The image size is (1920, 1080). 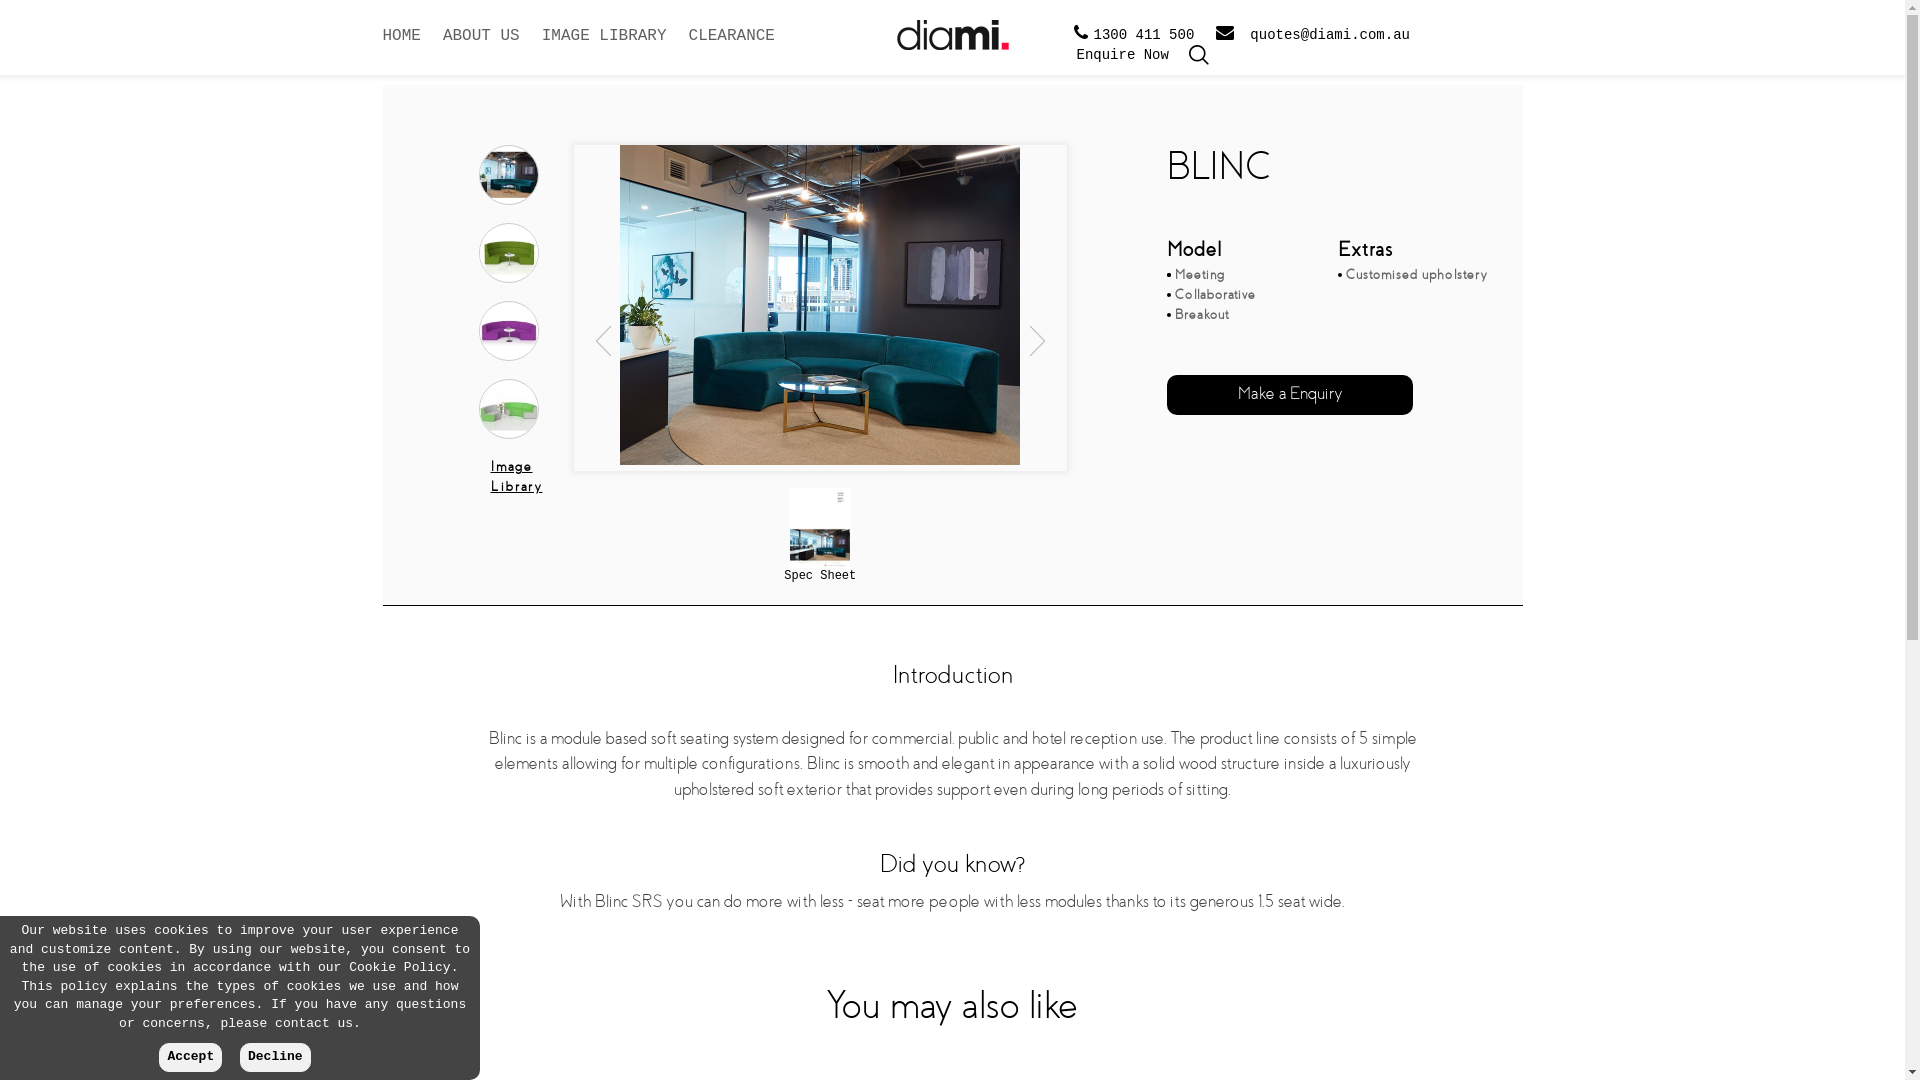 What do you see at coordinates (1290, 393) in the screenshot?
I see `Make a Enquiry` at bounding box center [1290, 393].